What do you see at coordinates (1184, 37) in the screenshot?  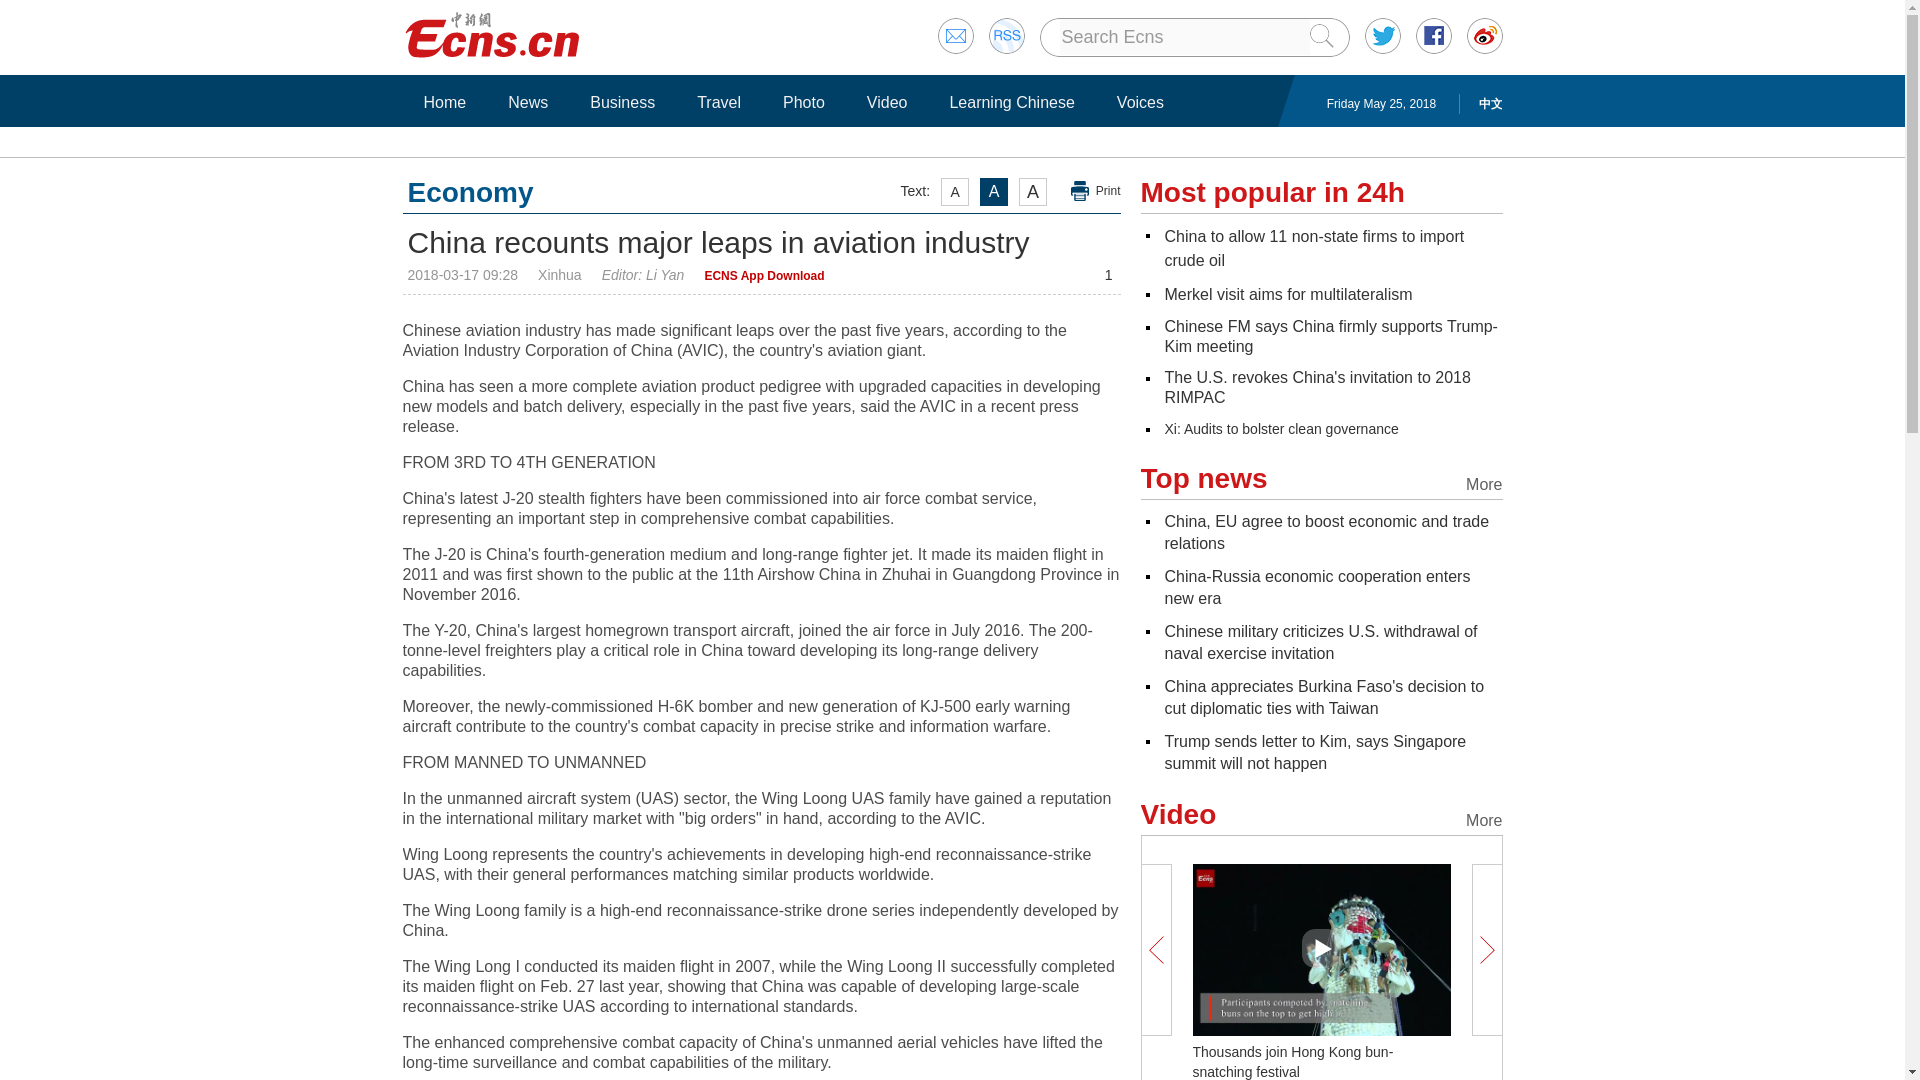 I see `Search Ecns` at bounding box center [1184, 37].